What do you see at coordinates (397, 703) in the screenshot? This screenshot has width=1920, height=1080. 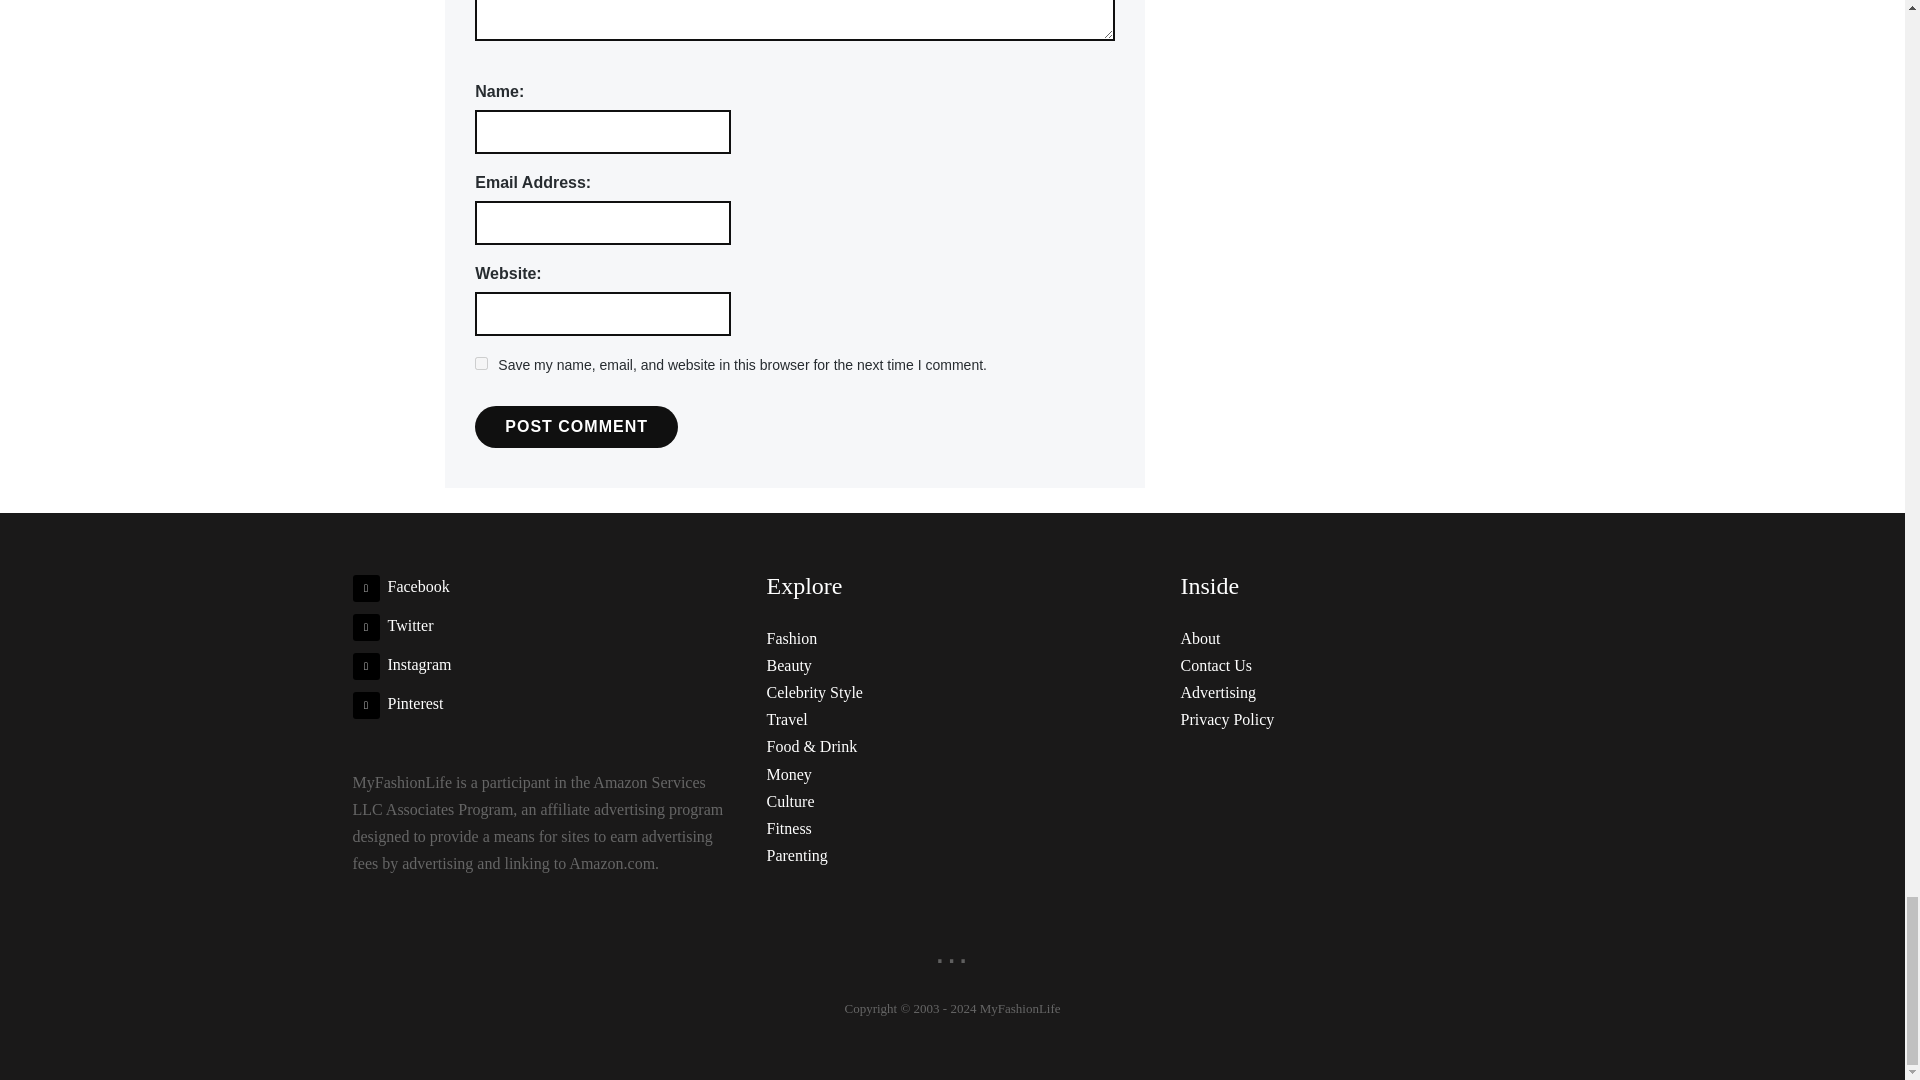 I see `Pinterest` at bounding box center [397, 703].